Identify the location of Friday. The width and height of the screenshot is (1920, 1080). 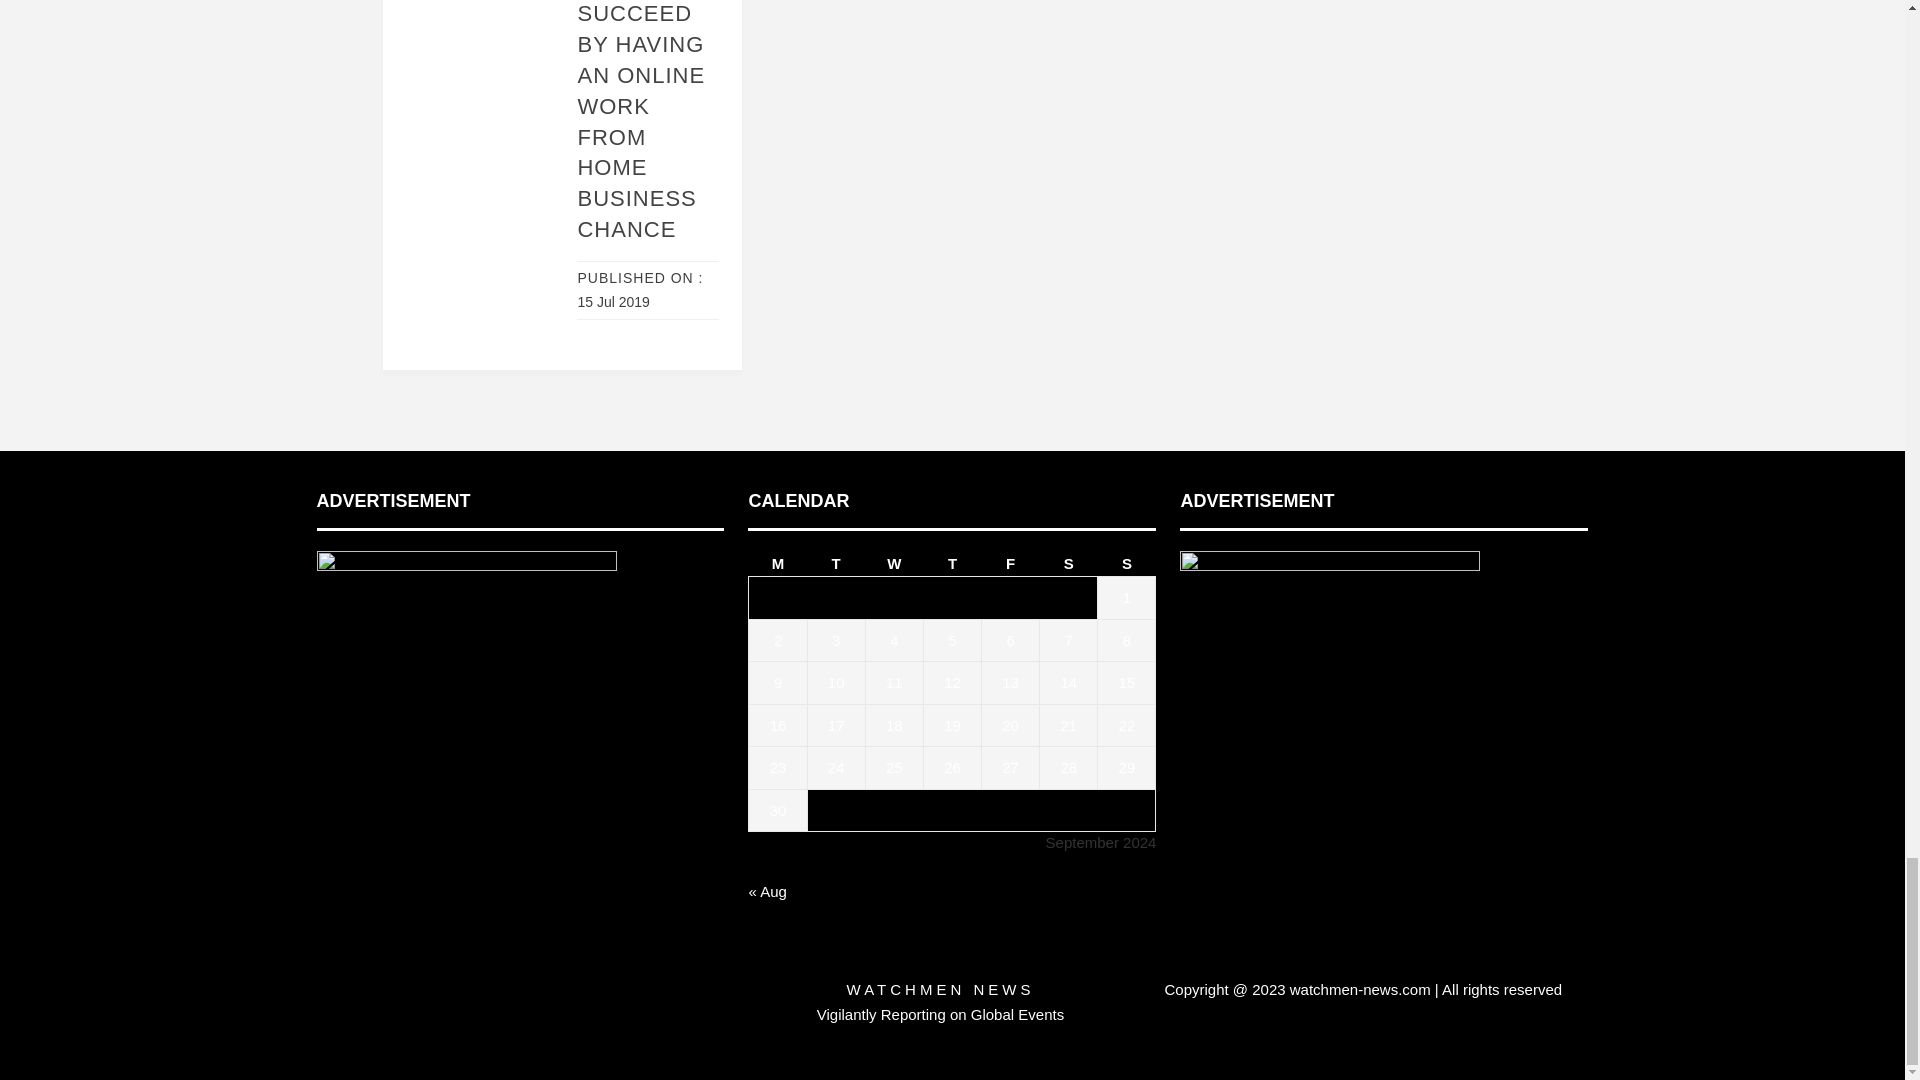
(1010, 563).